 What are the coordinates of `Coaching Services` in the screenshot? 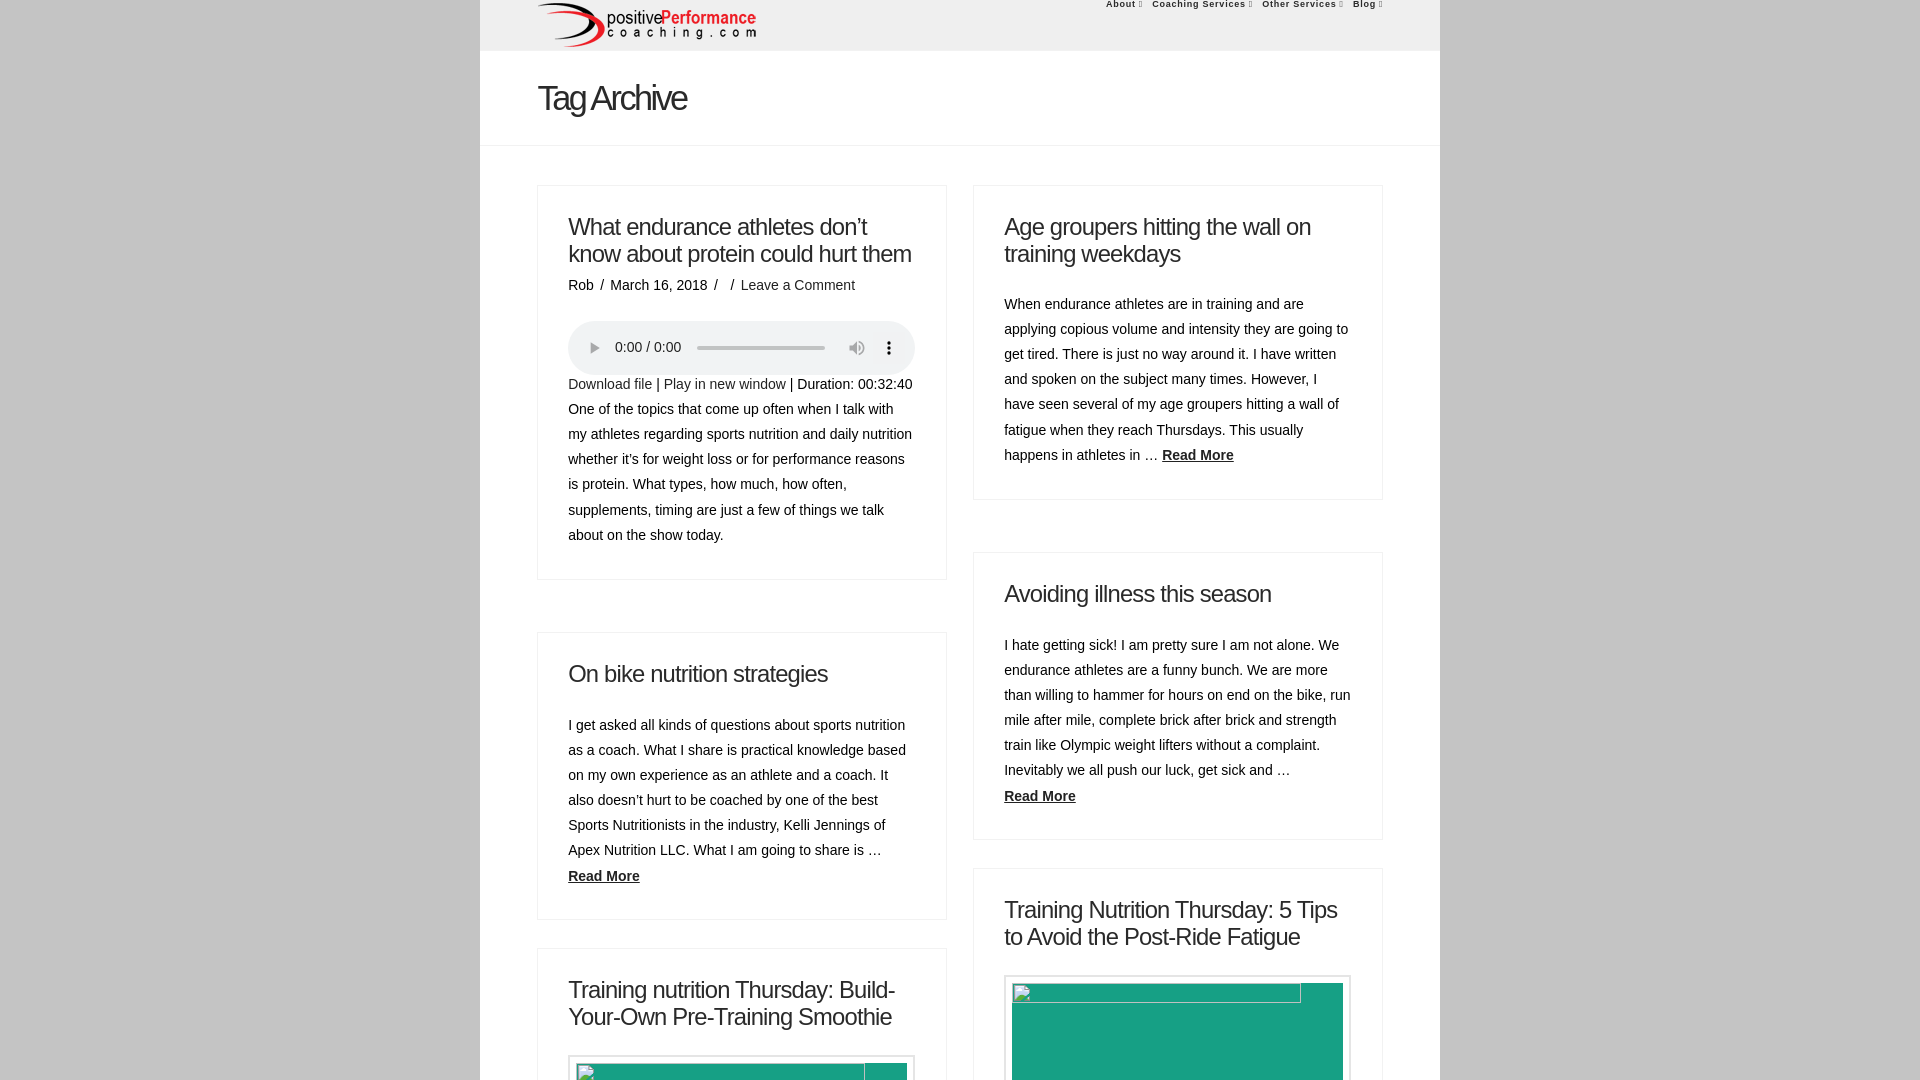 It's located at (1202, 24).